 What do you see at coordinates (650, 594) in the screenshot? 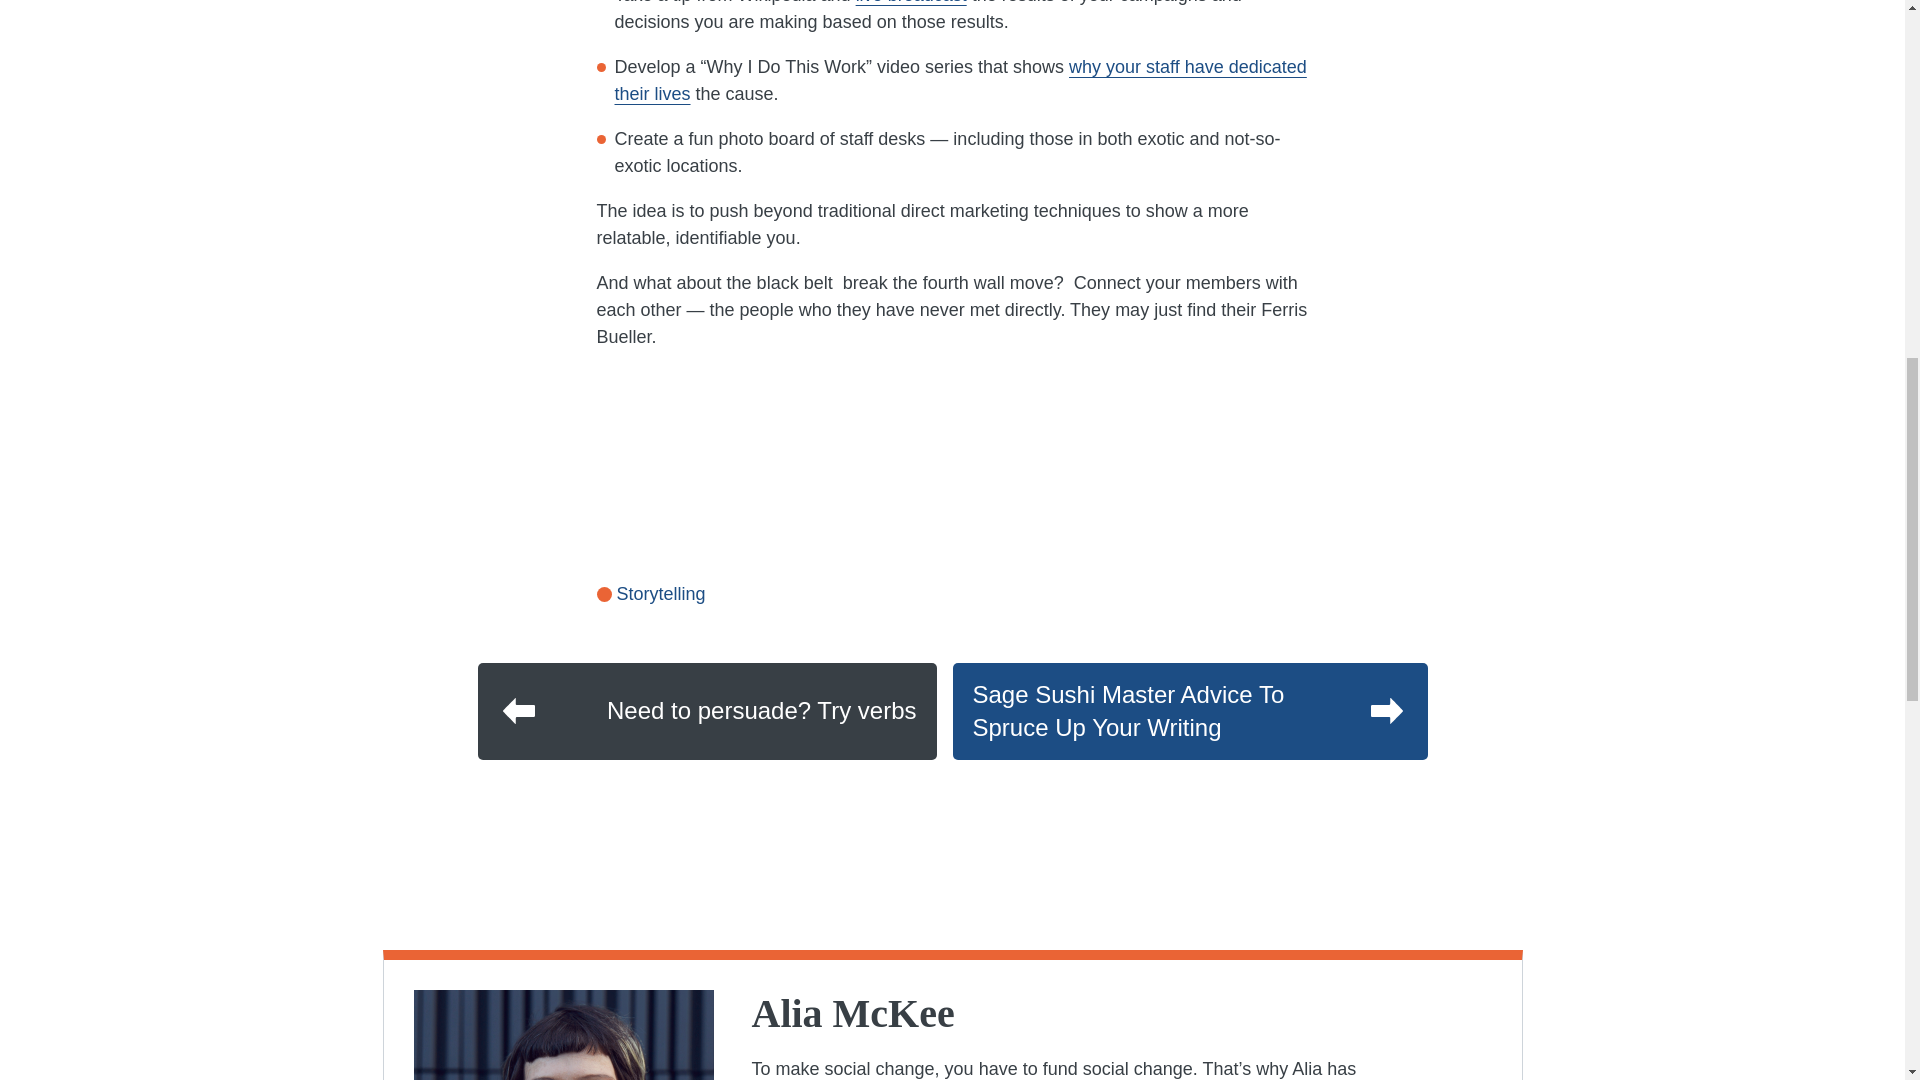
I see `Storytelling` at bounding box center [650, 594].